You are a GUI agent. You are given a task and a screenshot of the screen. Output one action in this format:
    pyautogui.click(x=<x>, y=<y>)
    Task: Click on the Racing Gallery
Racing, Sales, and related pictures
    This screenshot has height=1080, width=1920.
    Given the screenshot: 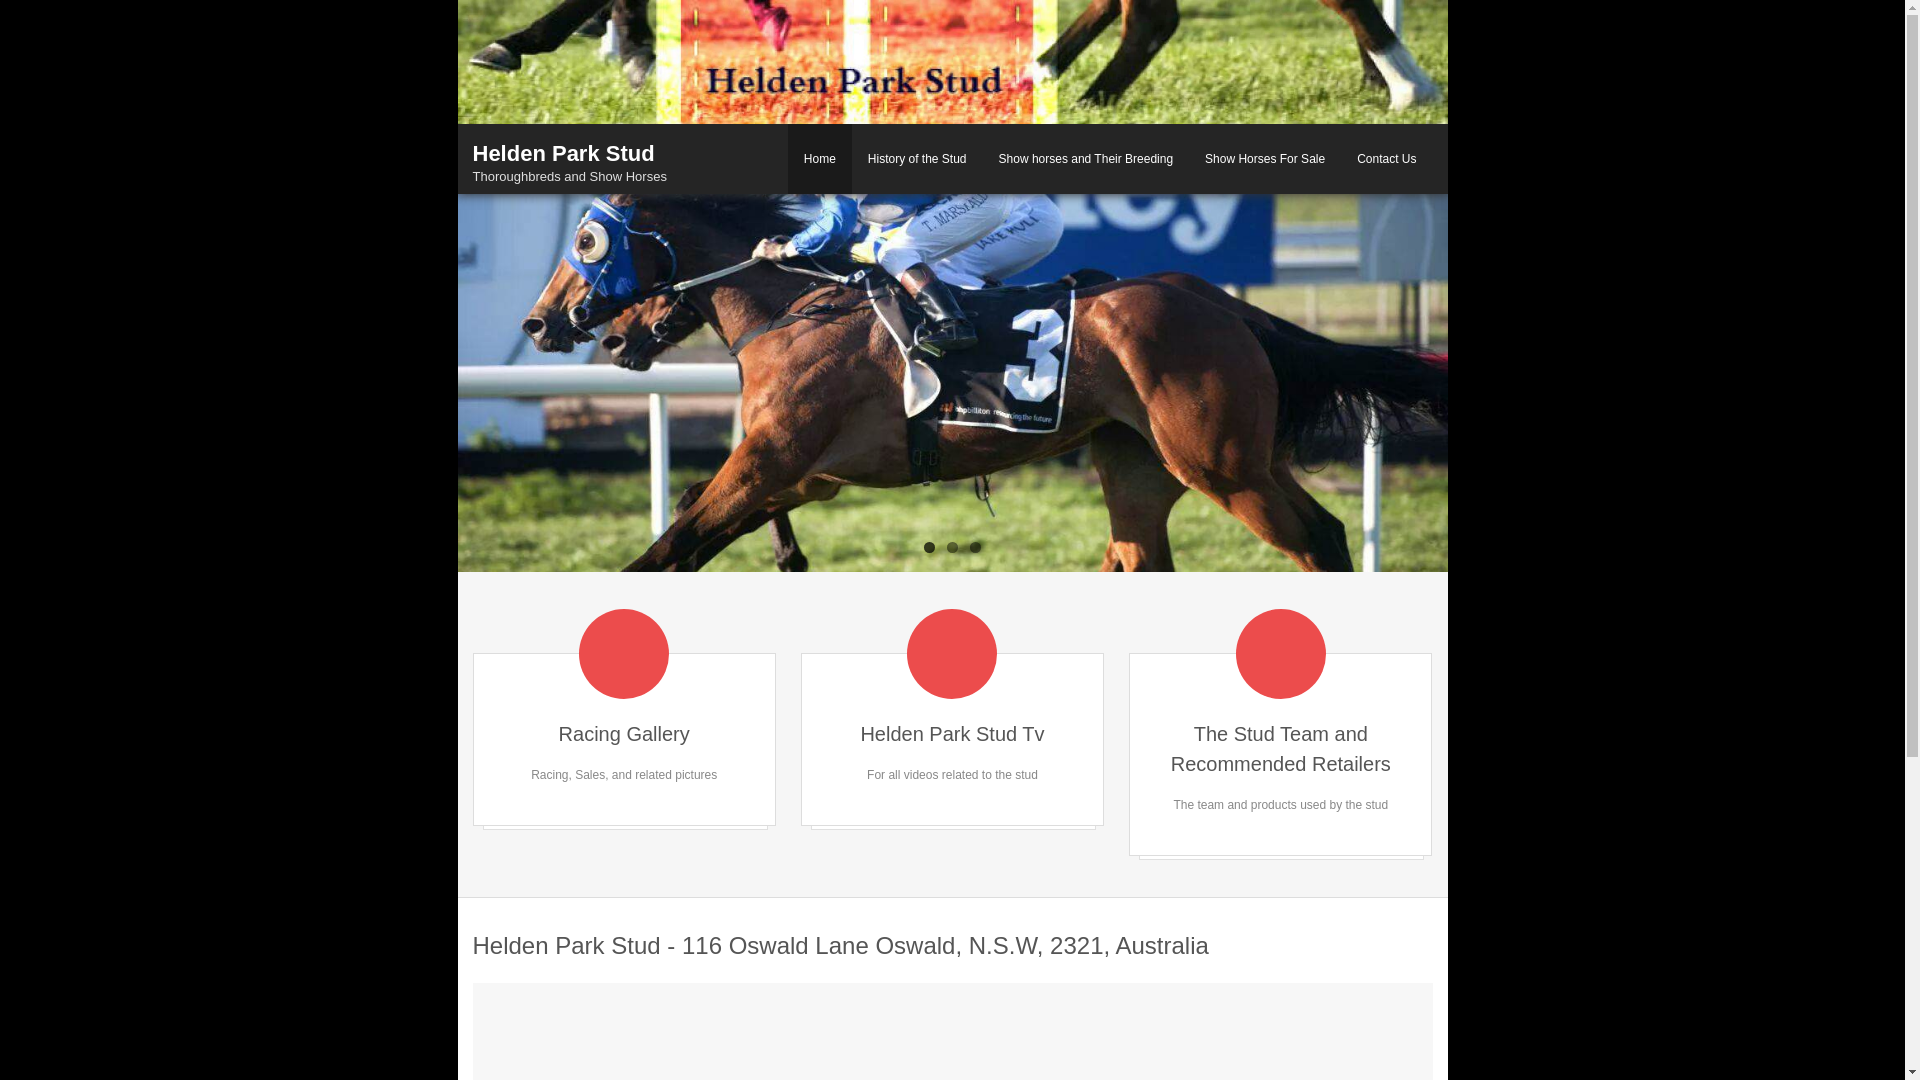 What is the action you would take?
    pyautogui.click(x=624, y=740)
    